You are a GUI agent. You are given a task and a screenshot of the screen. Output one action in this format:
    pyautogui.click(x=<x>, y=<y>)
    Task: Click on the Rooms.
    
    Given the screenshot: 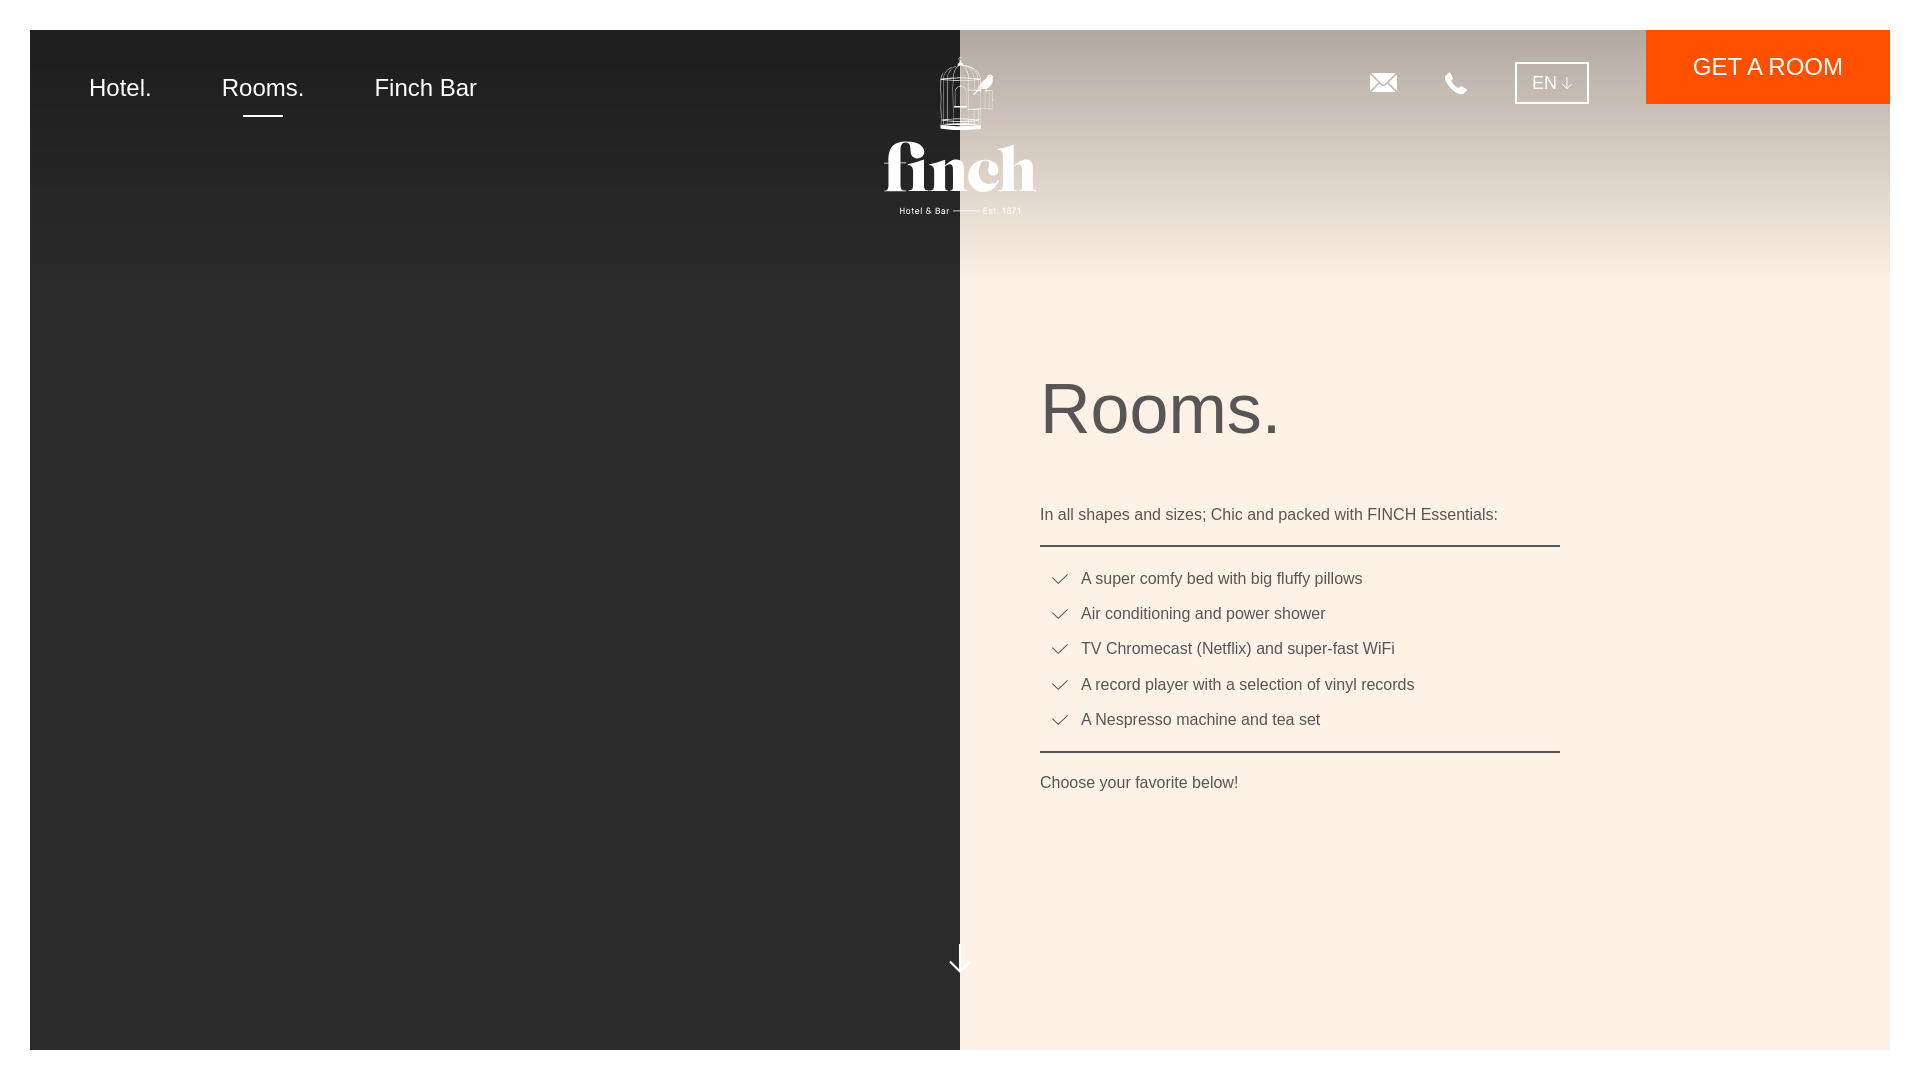 What is the action you would take?
    pyautogui.click(x=264, y=88)
    